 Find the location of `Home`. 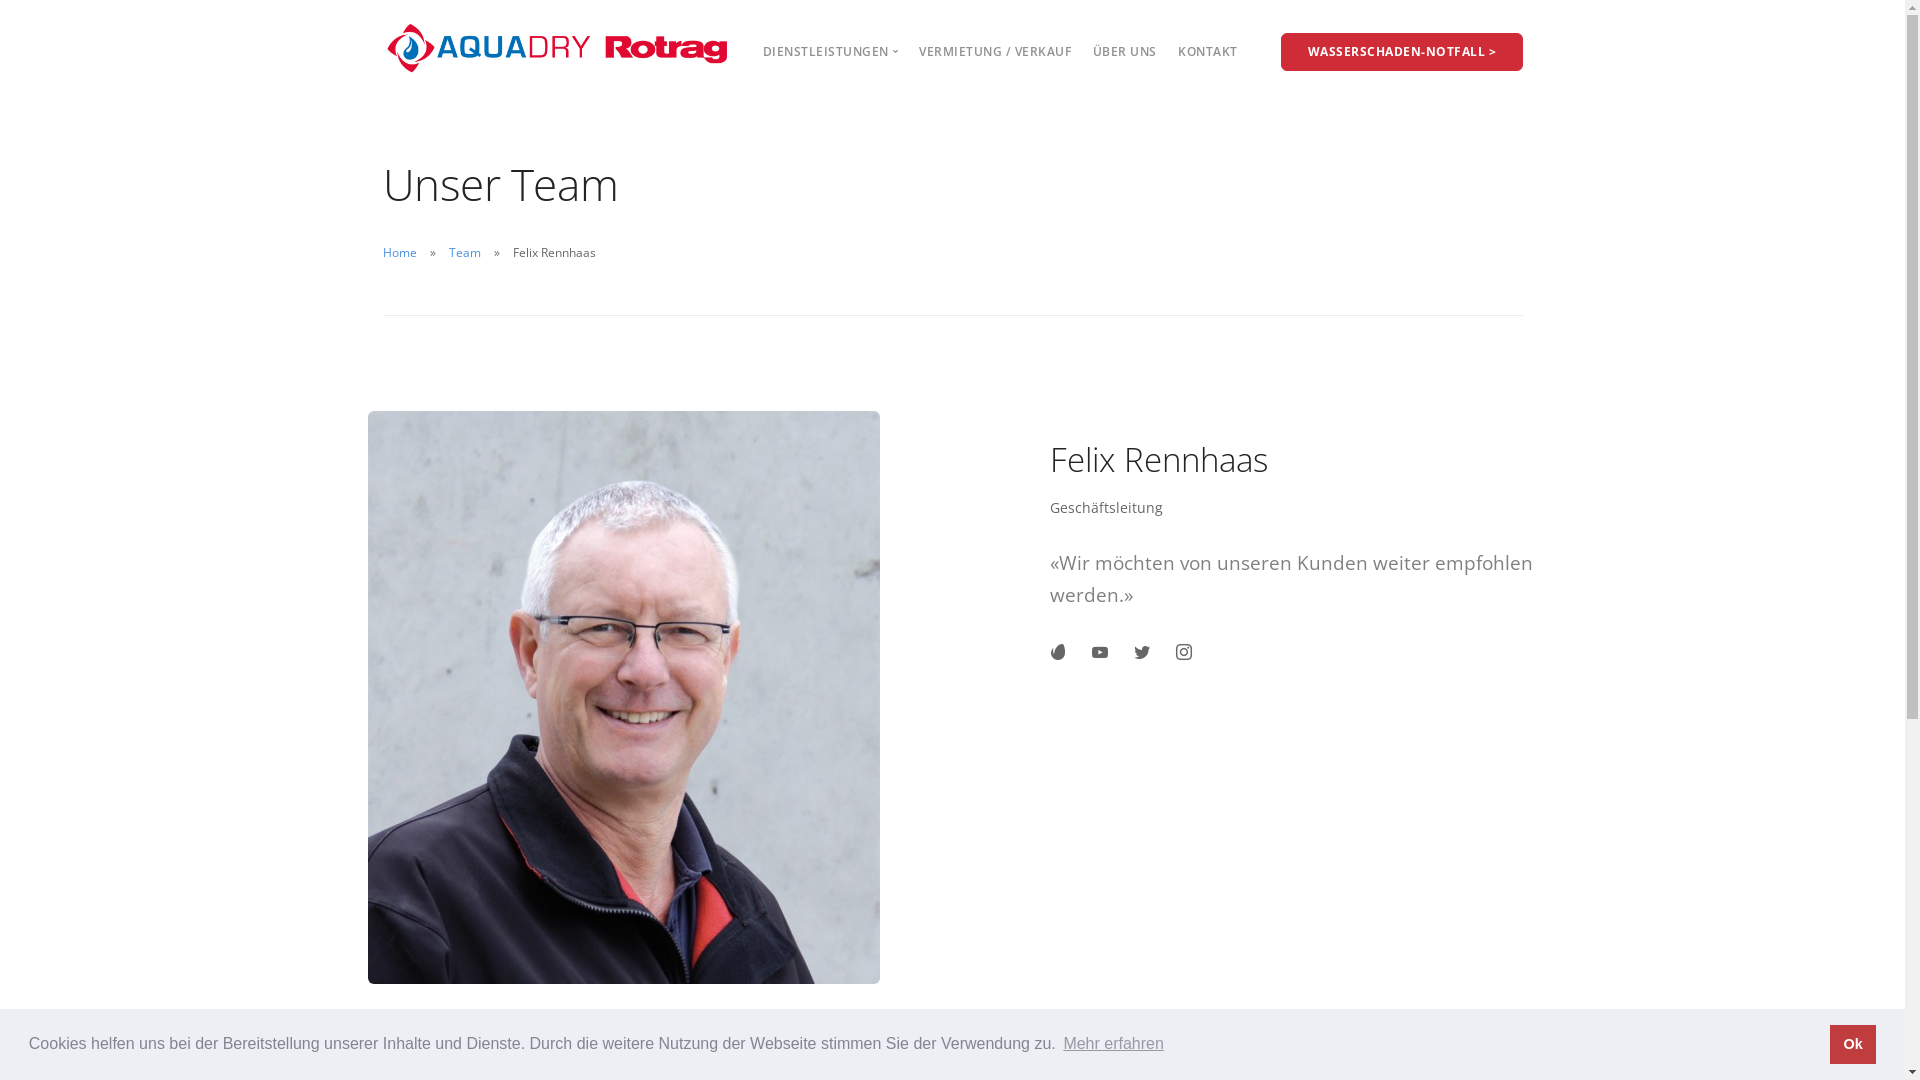

Home is located at coordinates (399, 252).